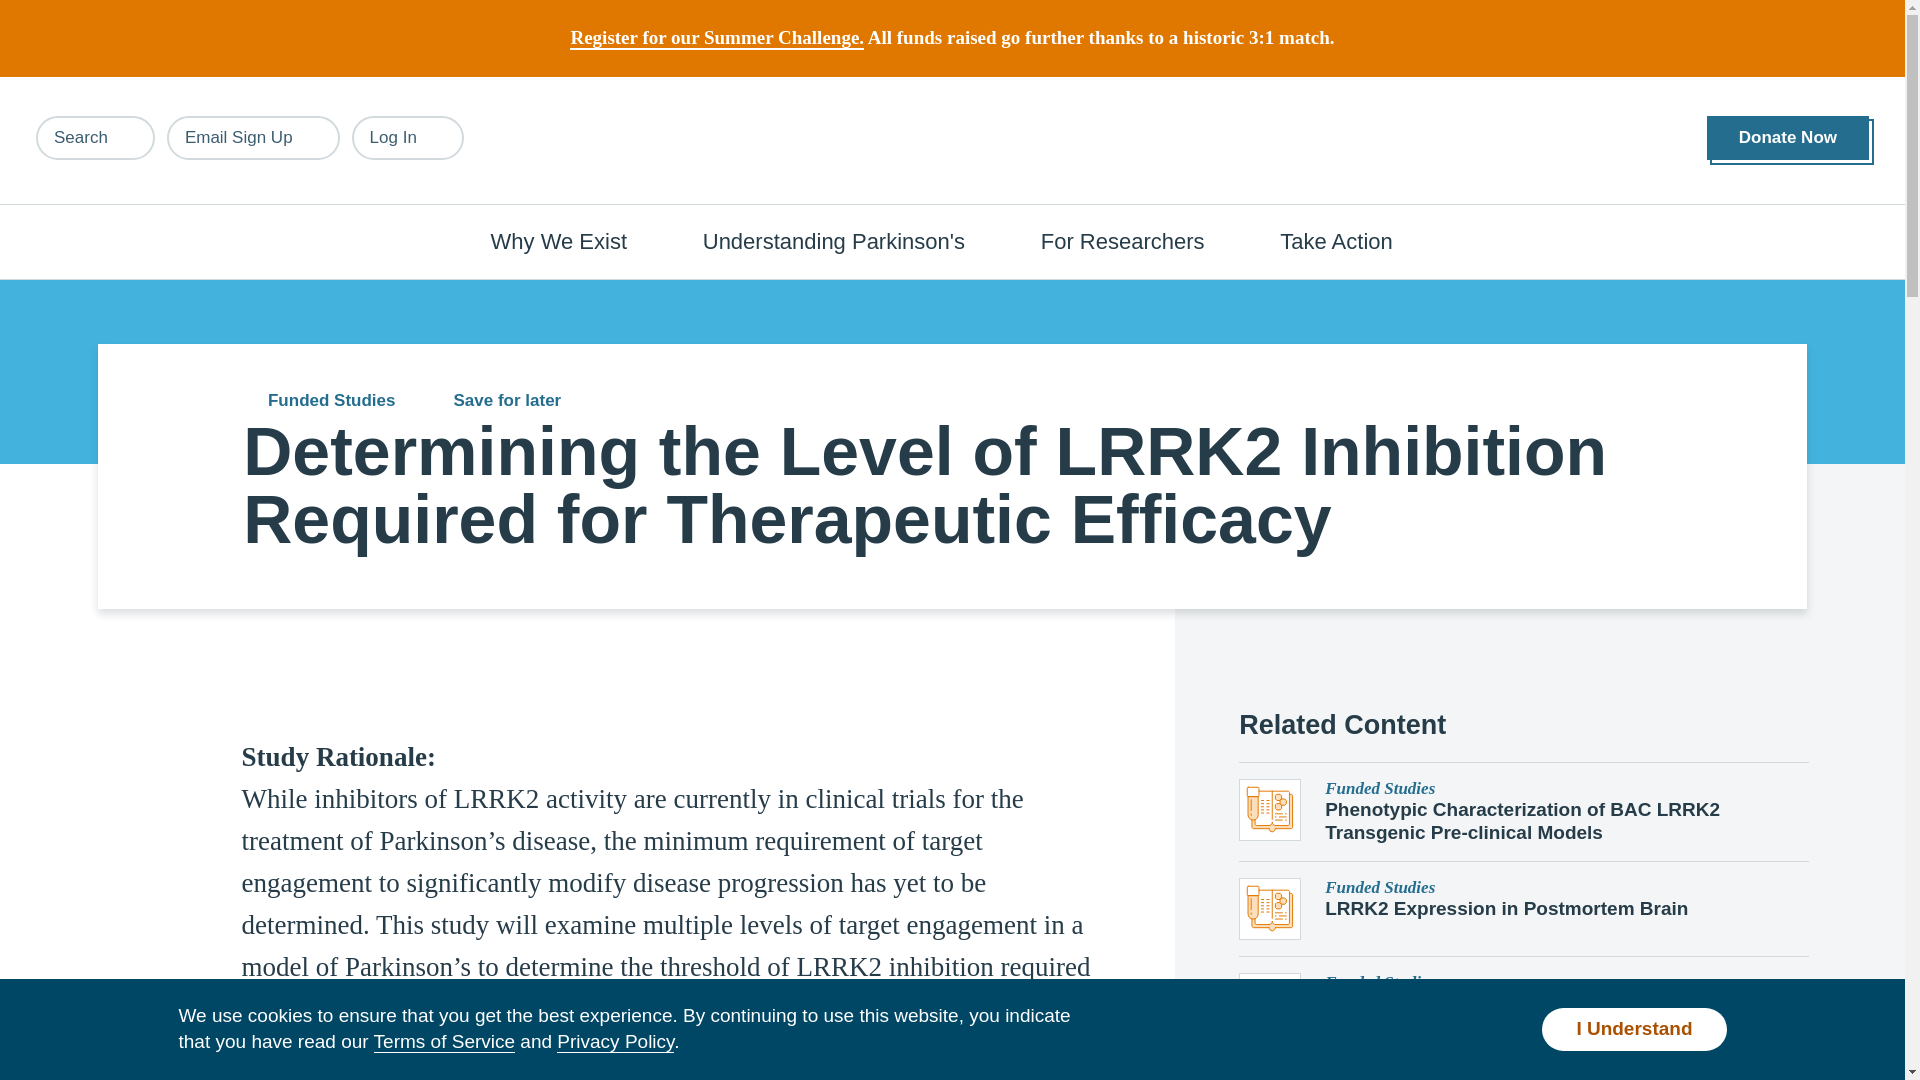 This screenshot has width=1920, height=1080. Describe the element at coordinates (96, 137) in the screenshot. I see `Search` at that location.